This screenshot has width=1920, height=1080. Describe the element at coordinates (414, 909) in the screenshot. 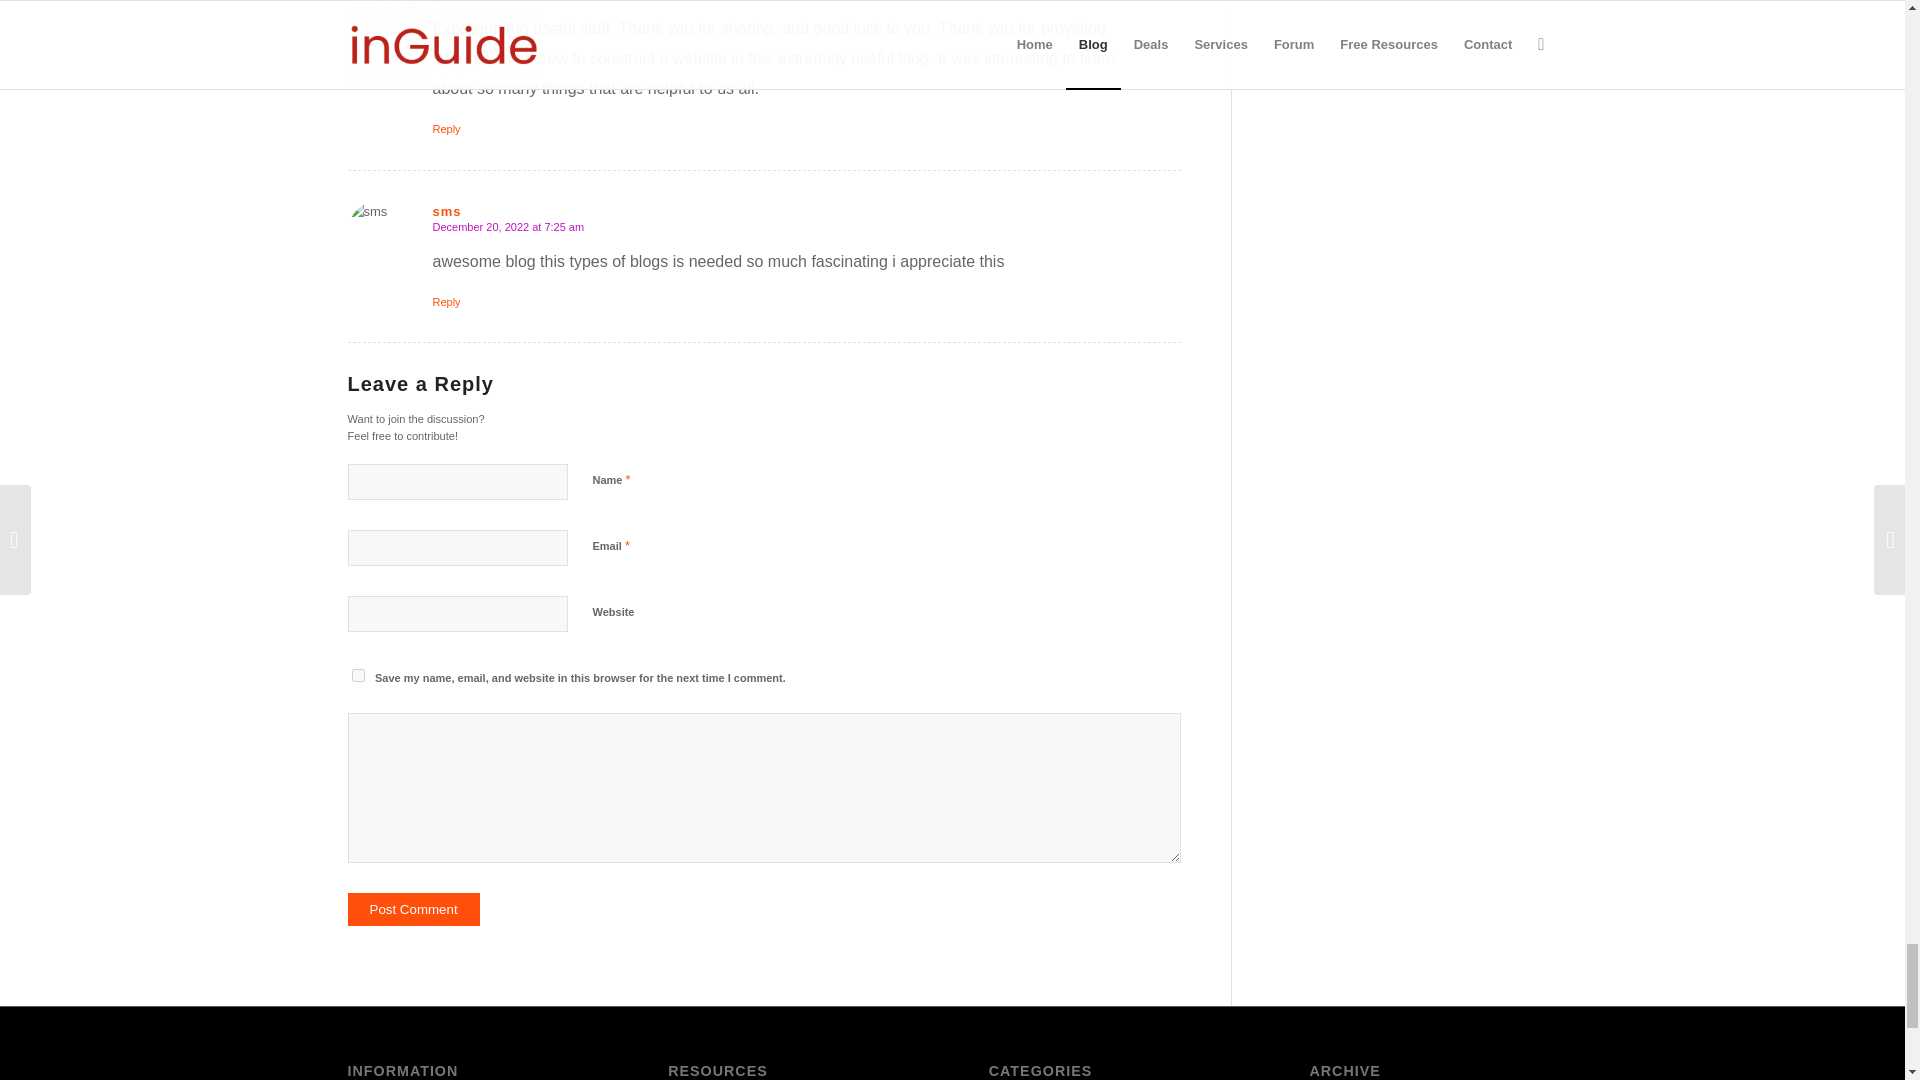

I see `Post Comment` at that location.